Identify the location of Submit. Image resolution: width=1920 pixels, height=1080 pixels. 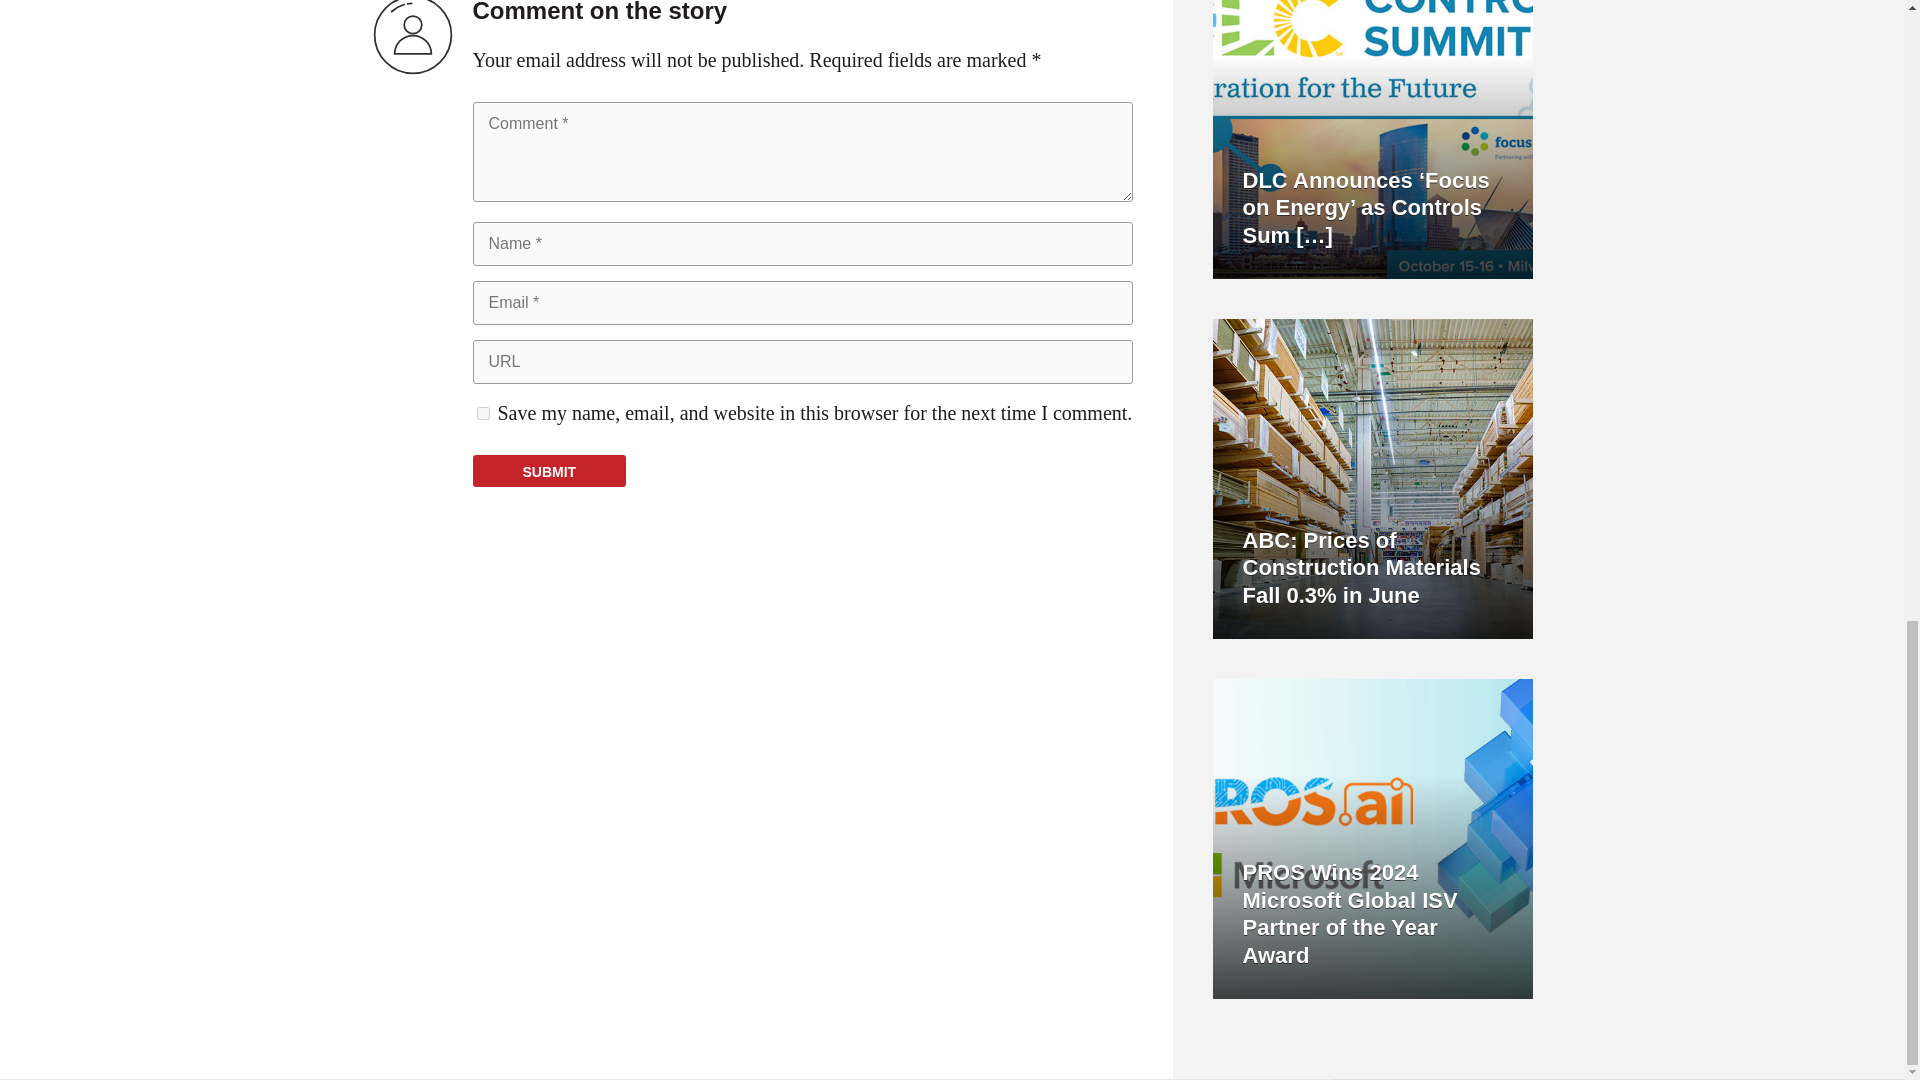
(548, 470).